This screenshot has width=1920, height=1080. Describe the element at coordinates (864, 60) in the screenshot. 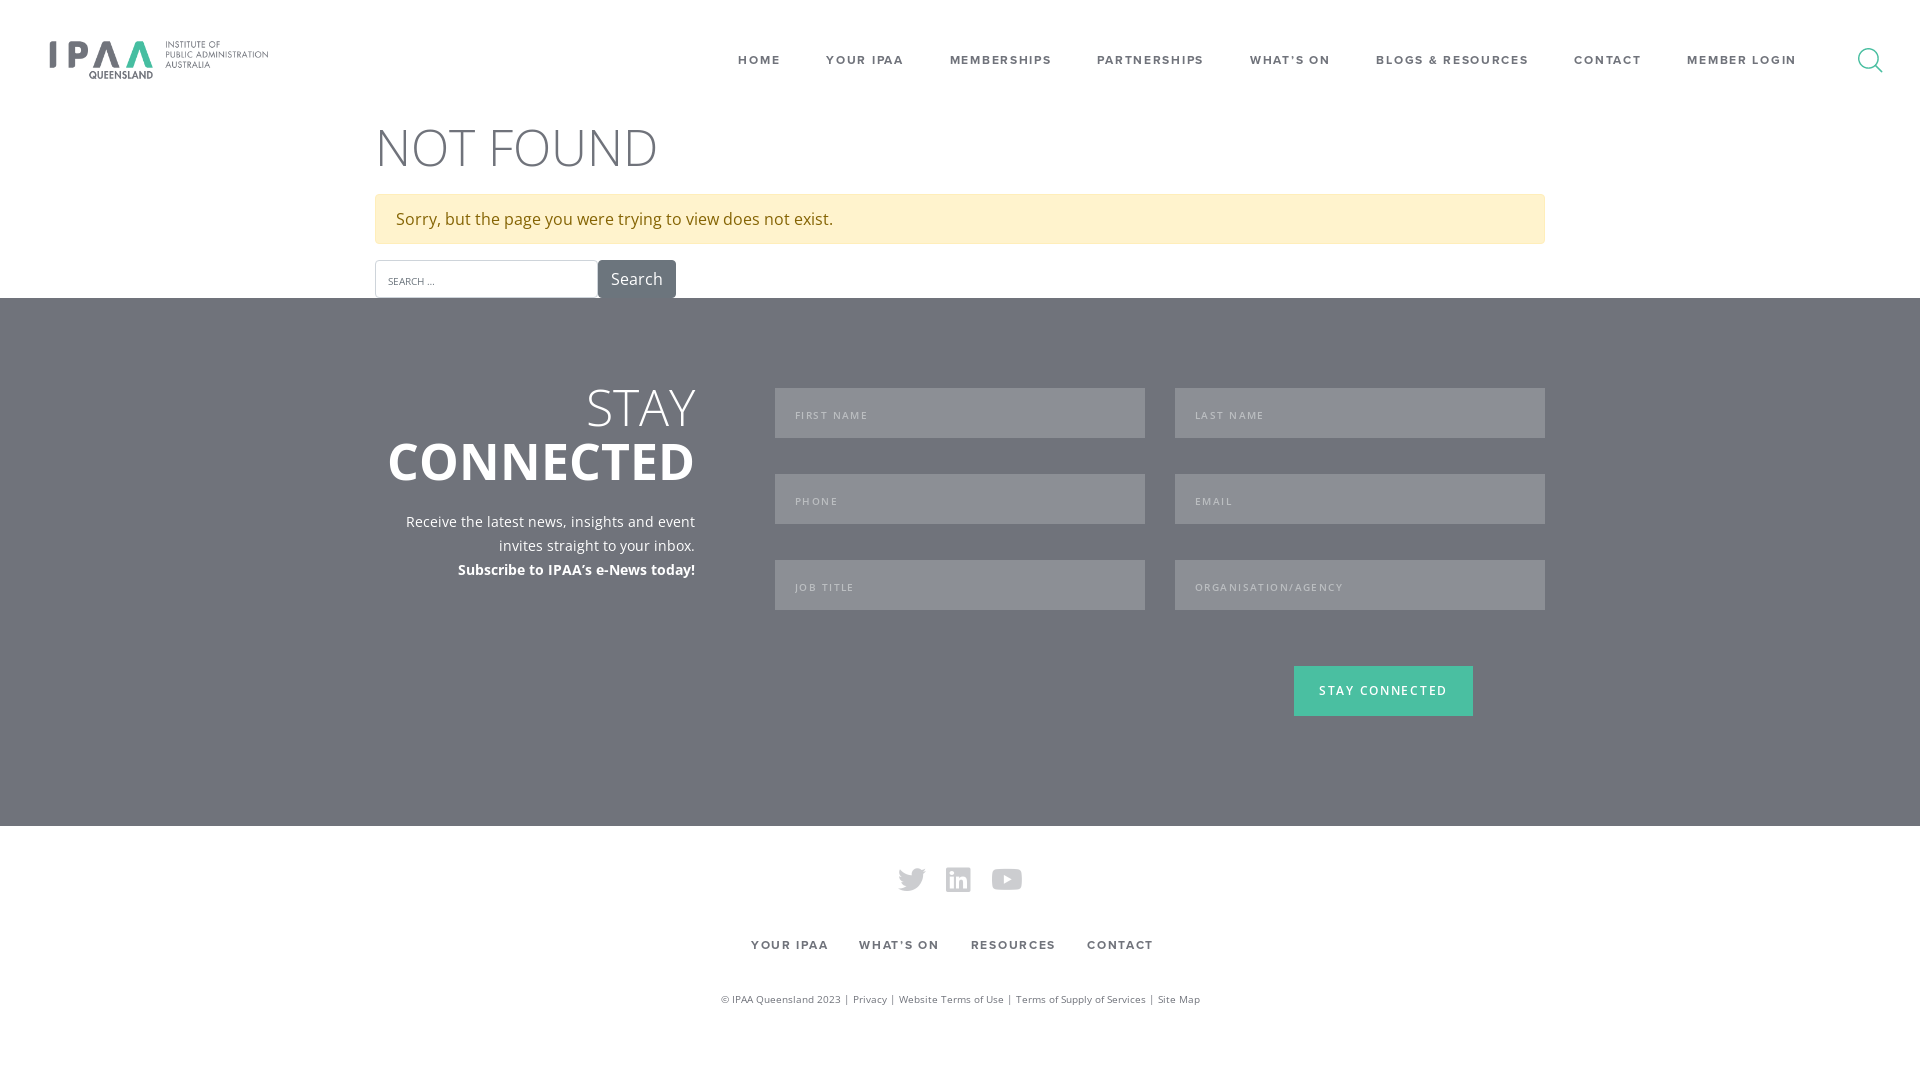

I see `YOUR IPAA` at that location.